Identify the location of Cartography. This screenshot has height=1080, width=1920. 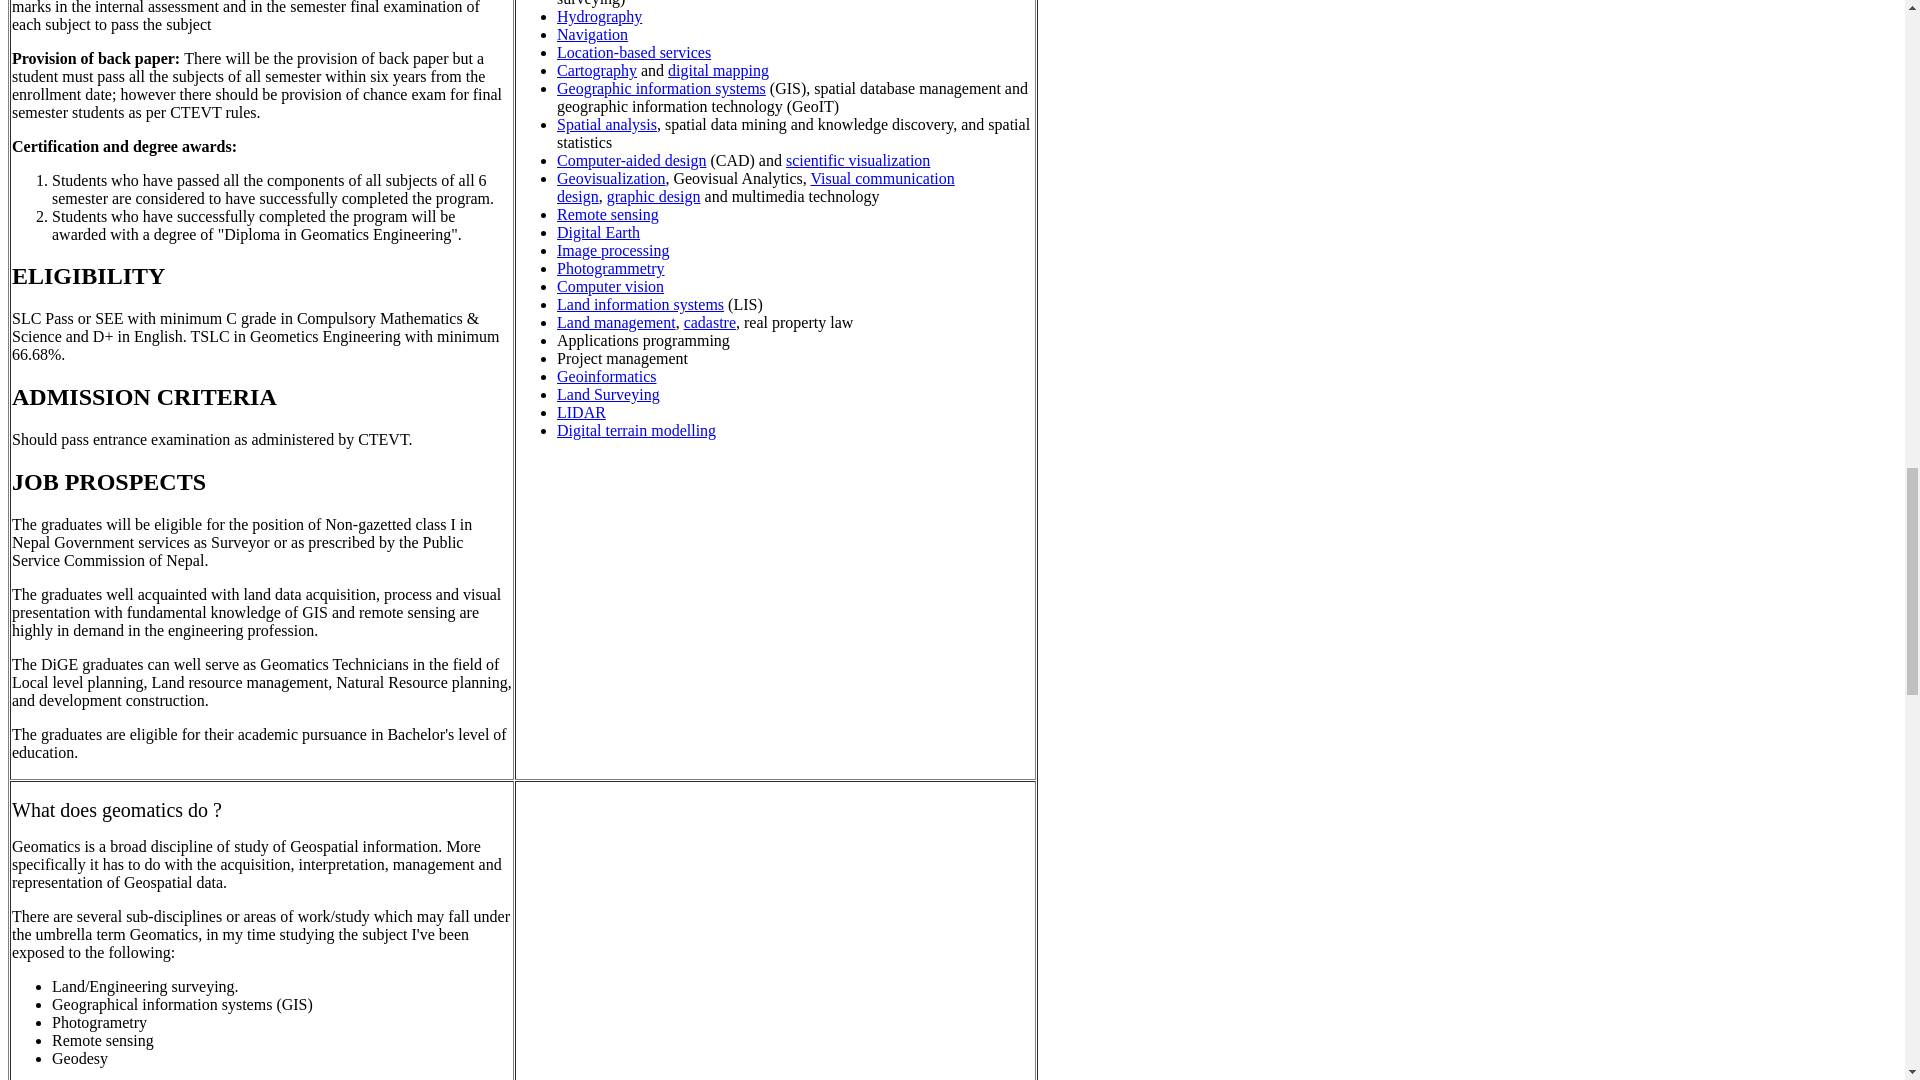
(596, 70).